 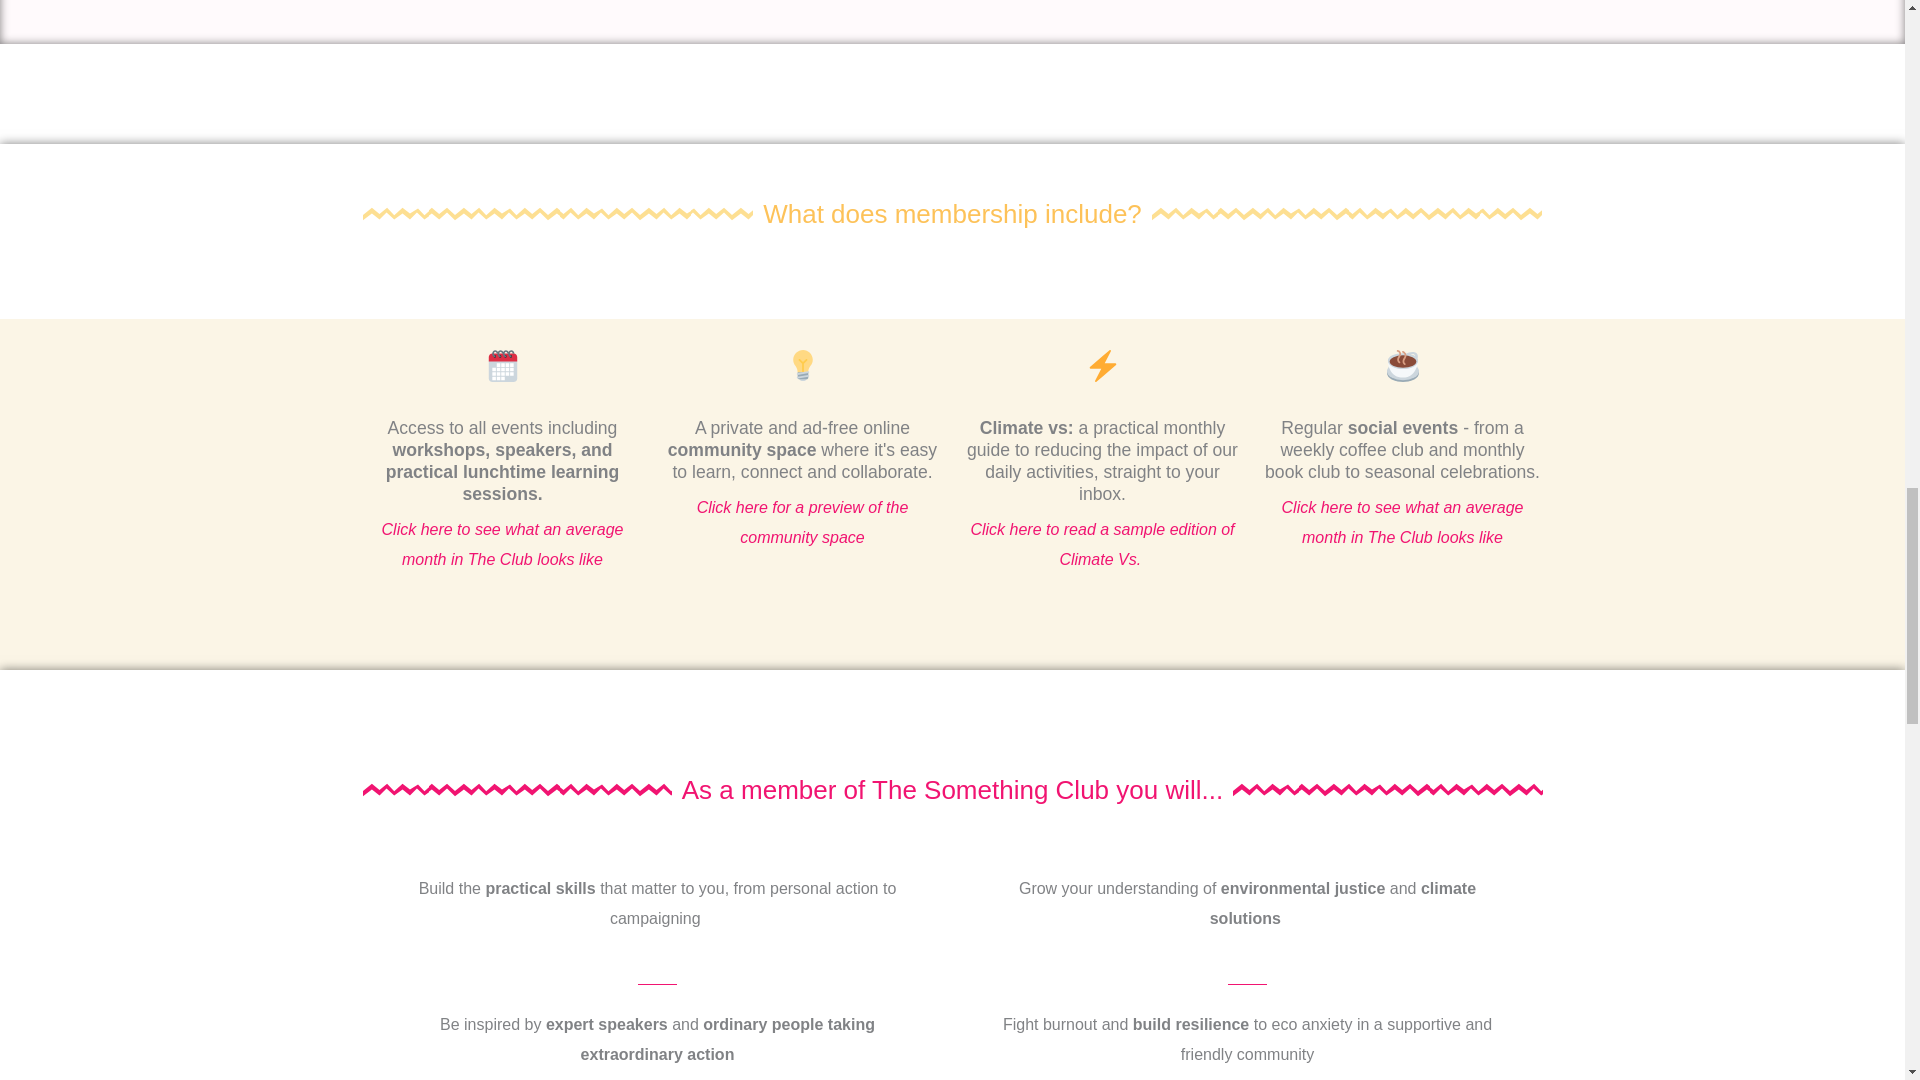 I want to click on Click here for a preview of the community space, so click(x=802, y=522).